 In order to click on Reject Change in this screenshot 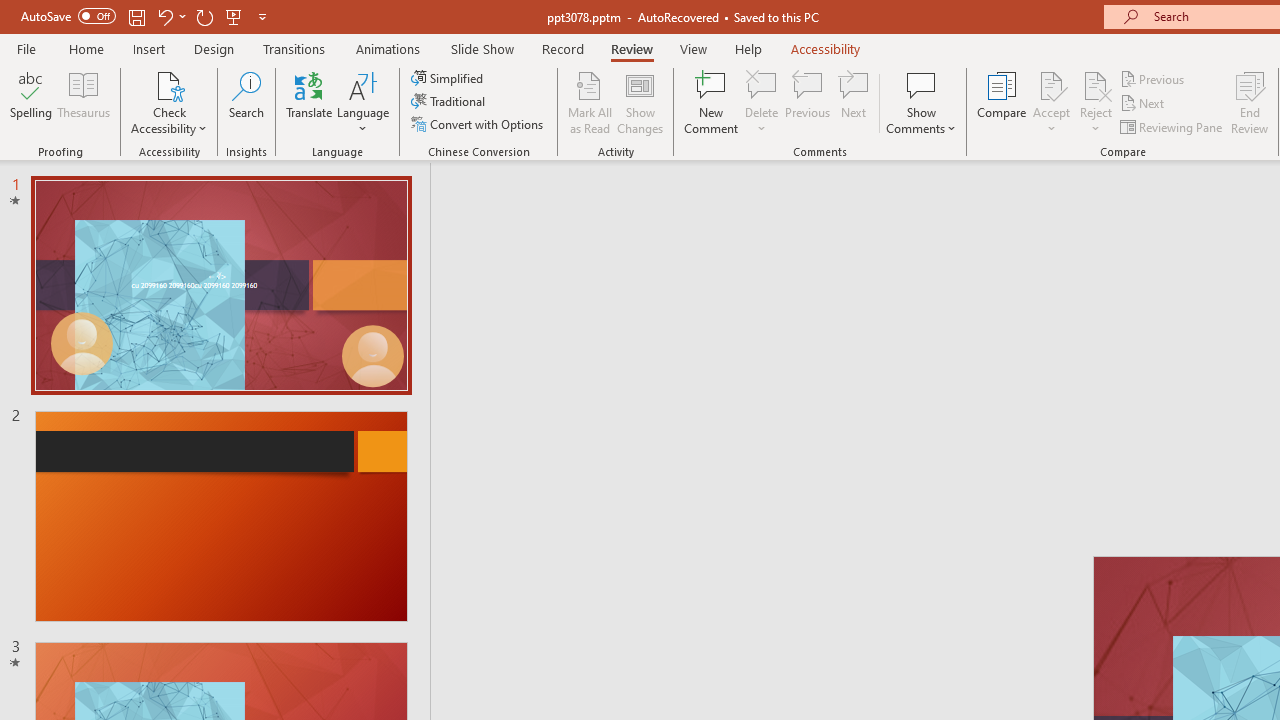, I will do `click(1096, 84)`.